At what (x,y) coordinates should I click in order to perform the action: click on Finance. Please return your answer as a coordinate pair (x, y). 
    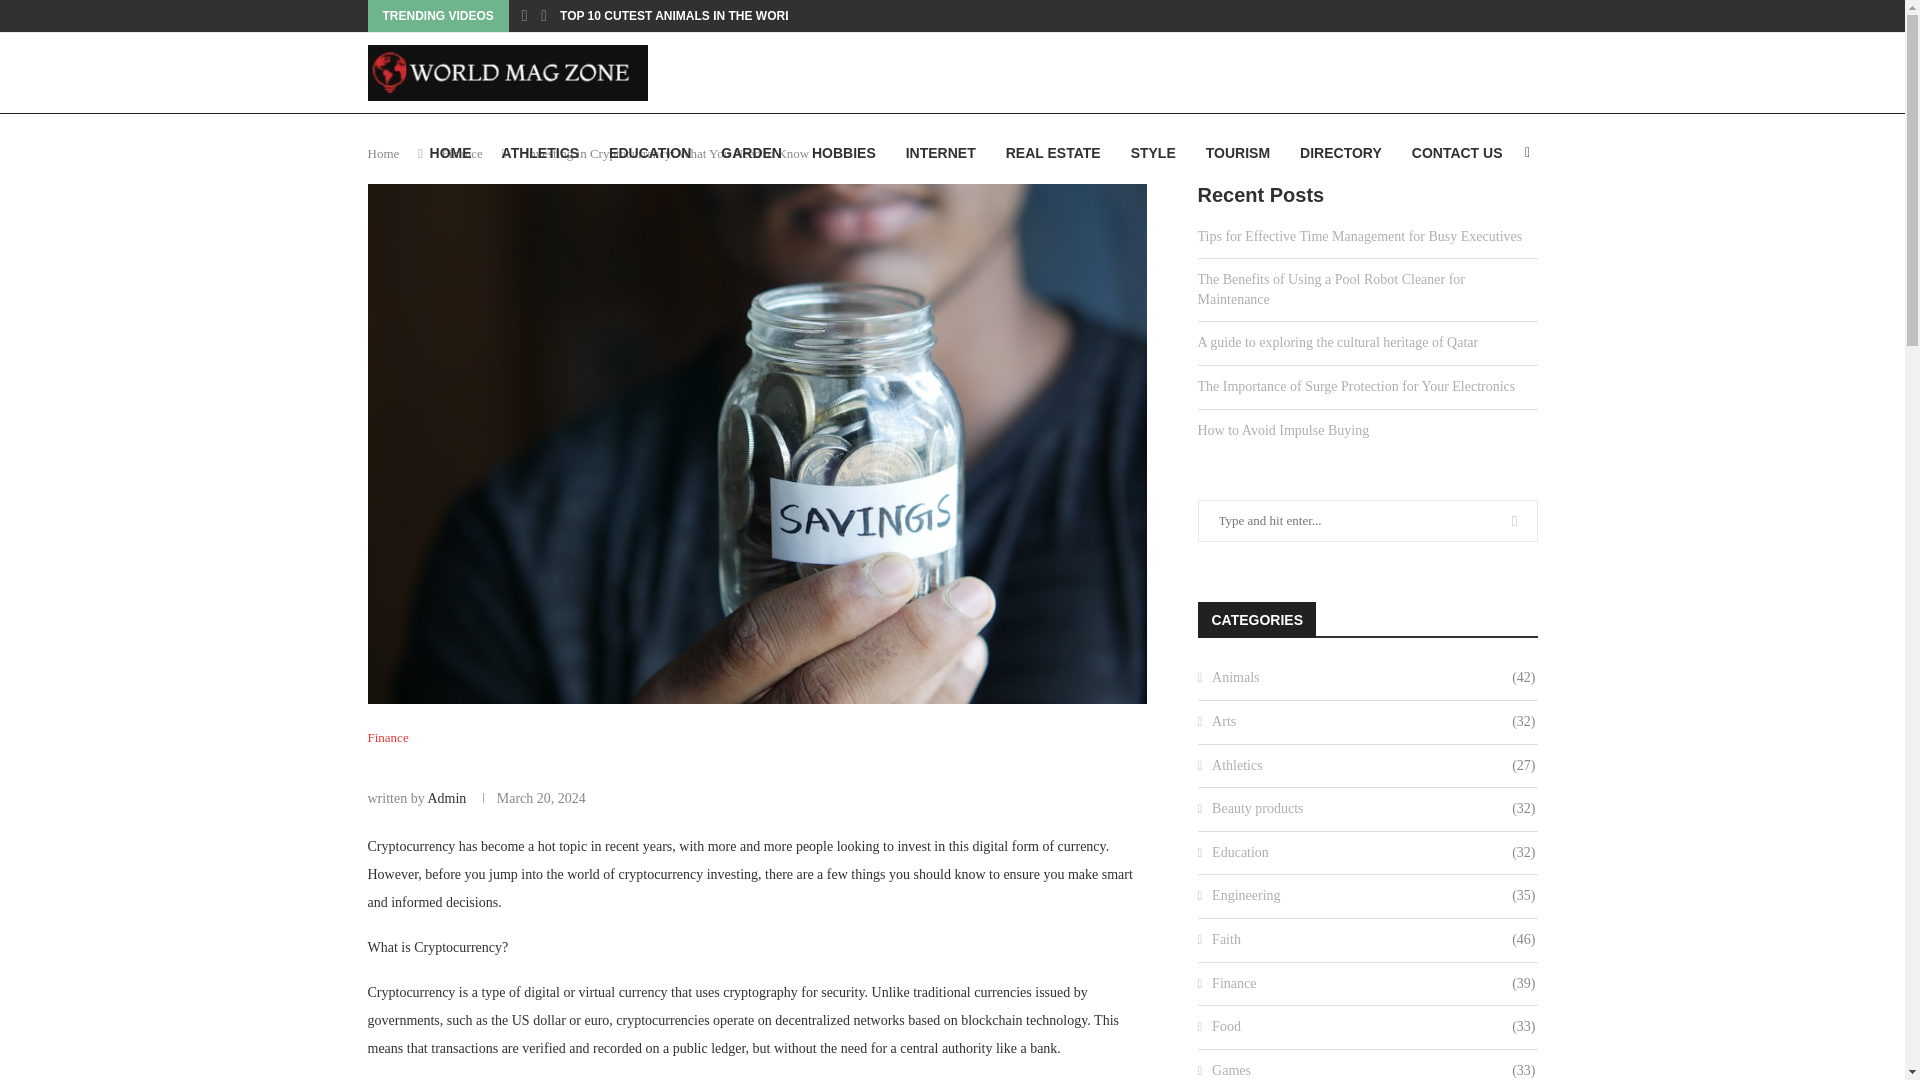
    Looking at the image, I should click on (462, 152).